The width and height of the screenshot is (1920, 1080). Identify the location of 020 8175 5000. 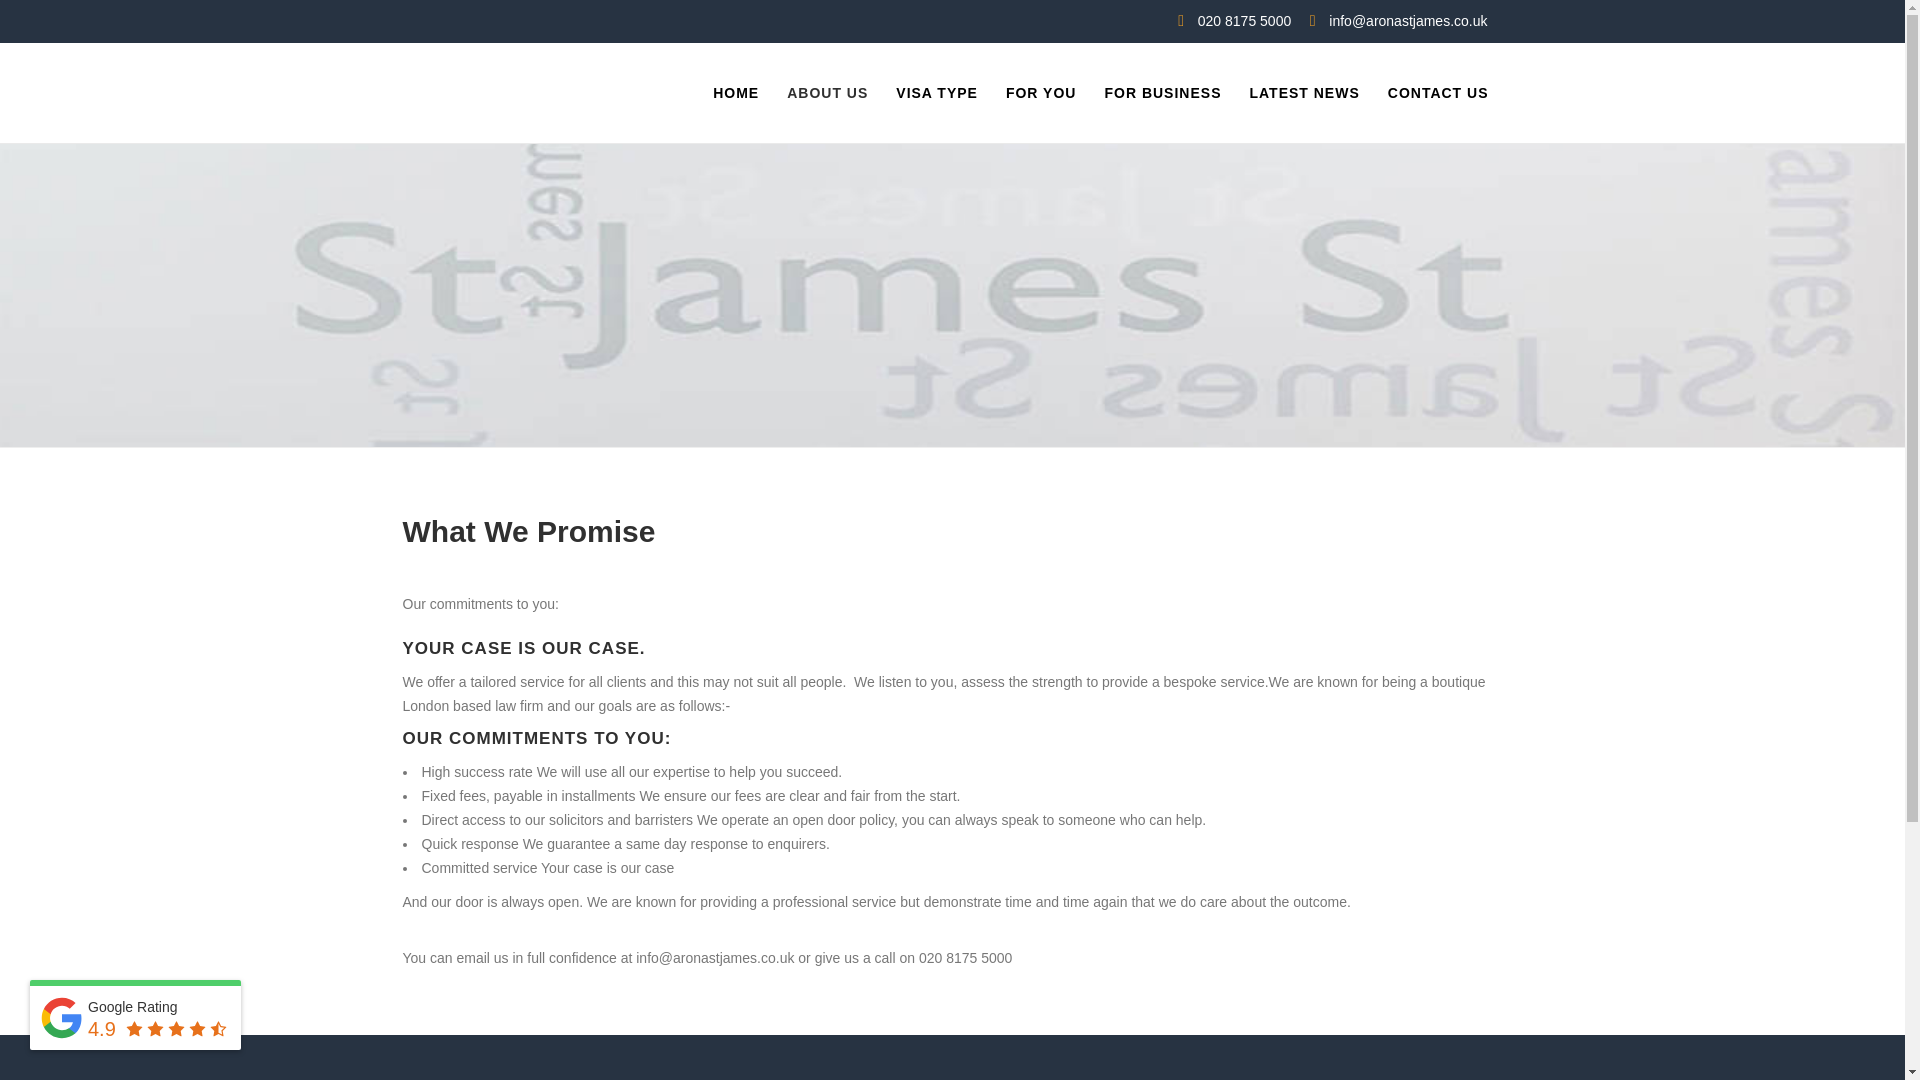
(1244, 20).